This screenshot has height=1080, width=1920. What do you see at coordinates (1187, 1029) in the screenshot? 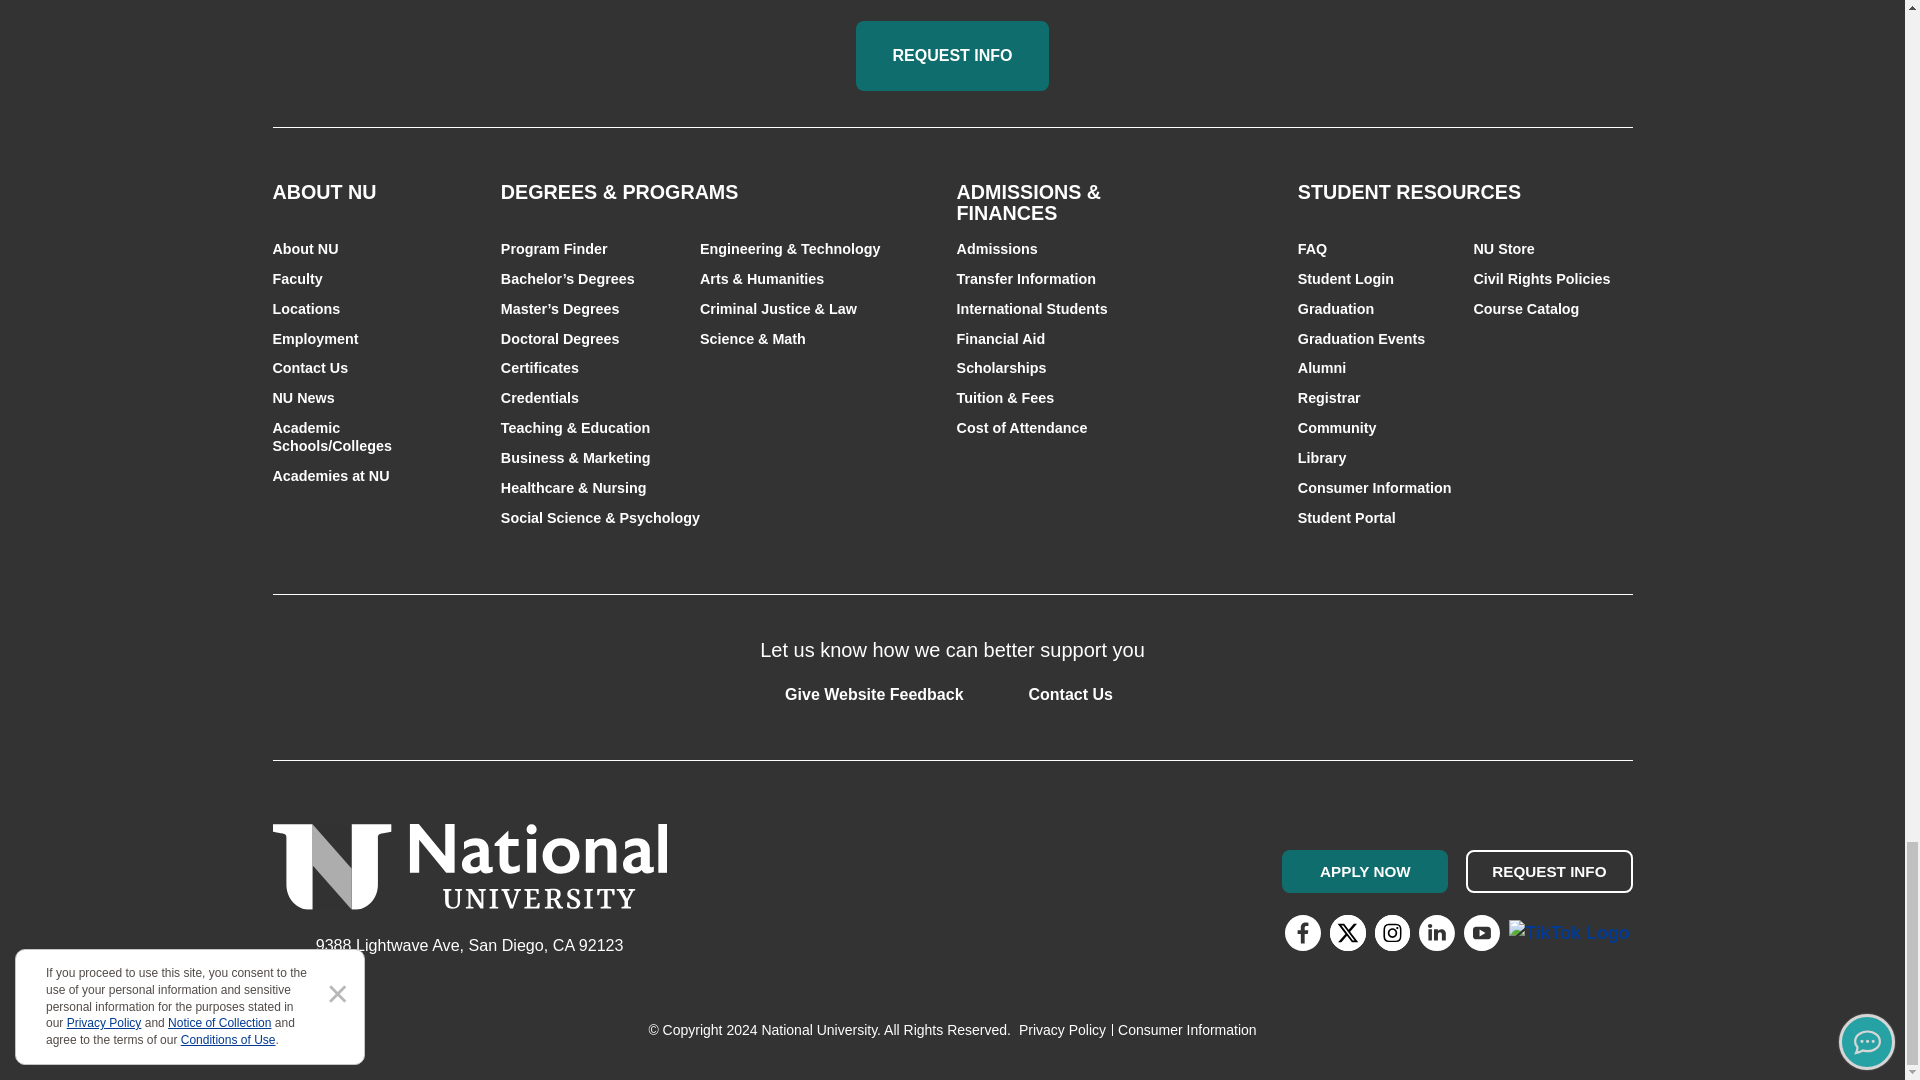
I see `Learn more about: Consumer Information` at bounding box center [1187, 1029].